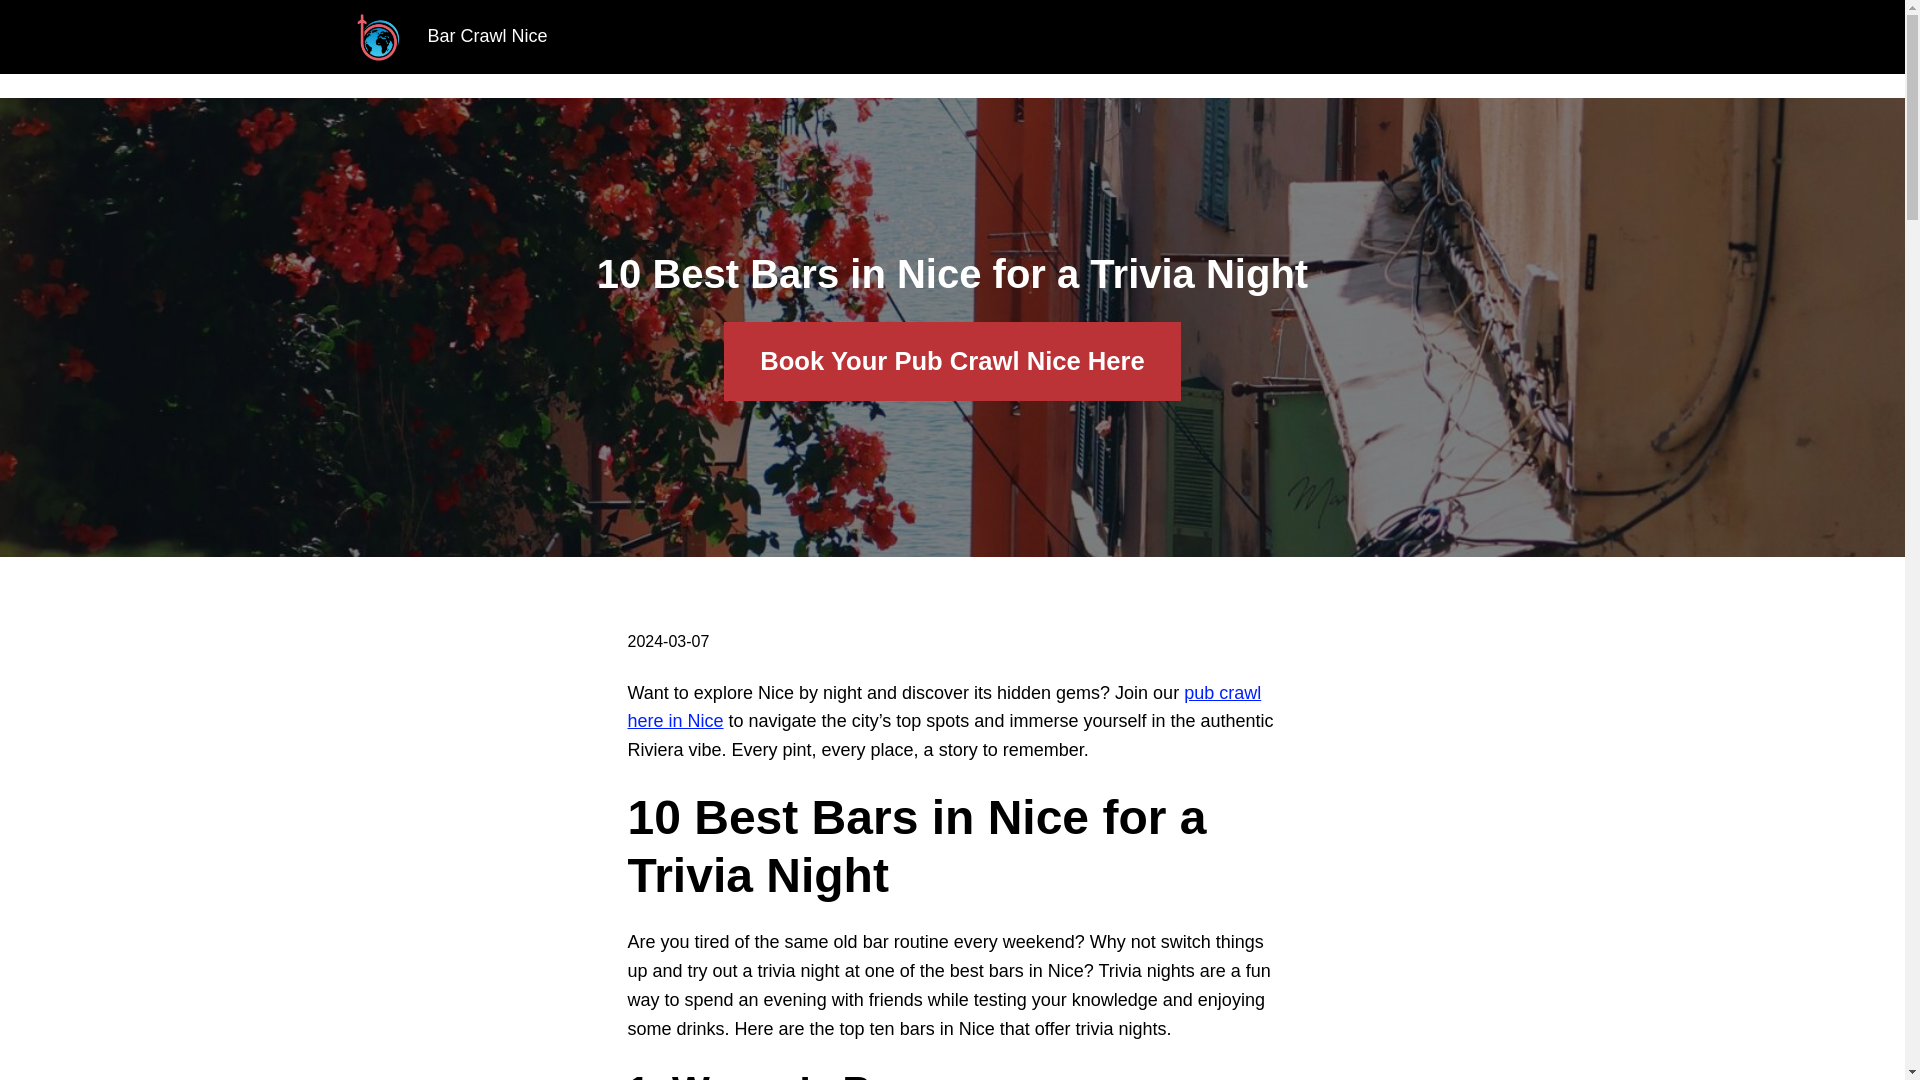 The width and height of the screenshot is (1920, 1080). I want to click on pub crawl here in Nice, so click(944, 707).